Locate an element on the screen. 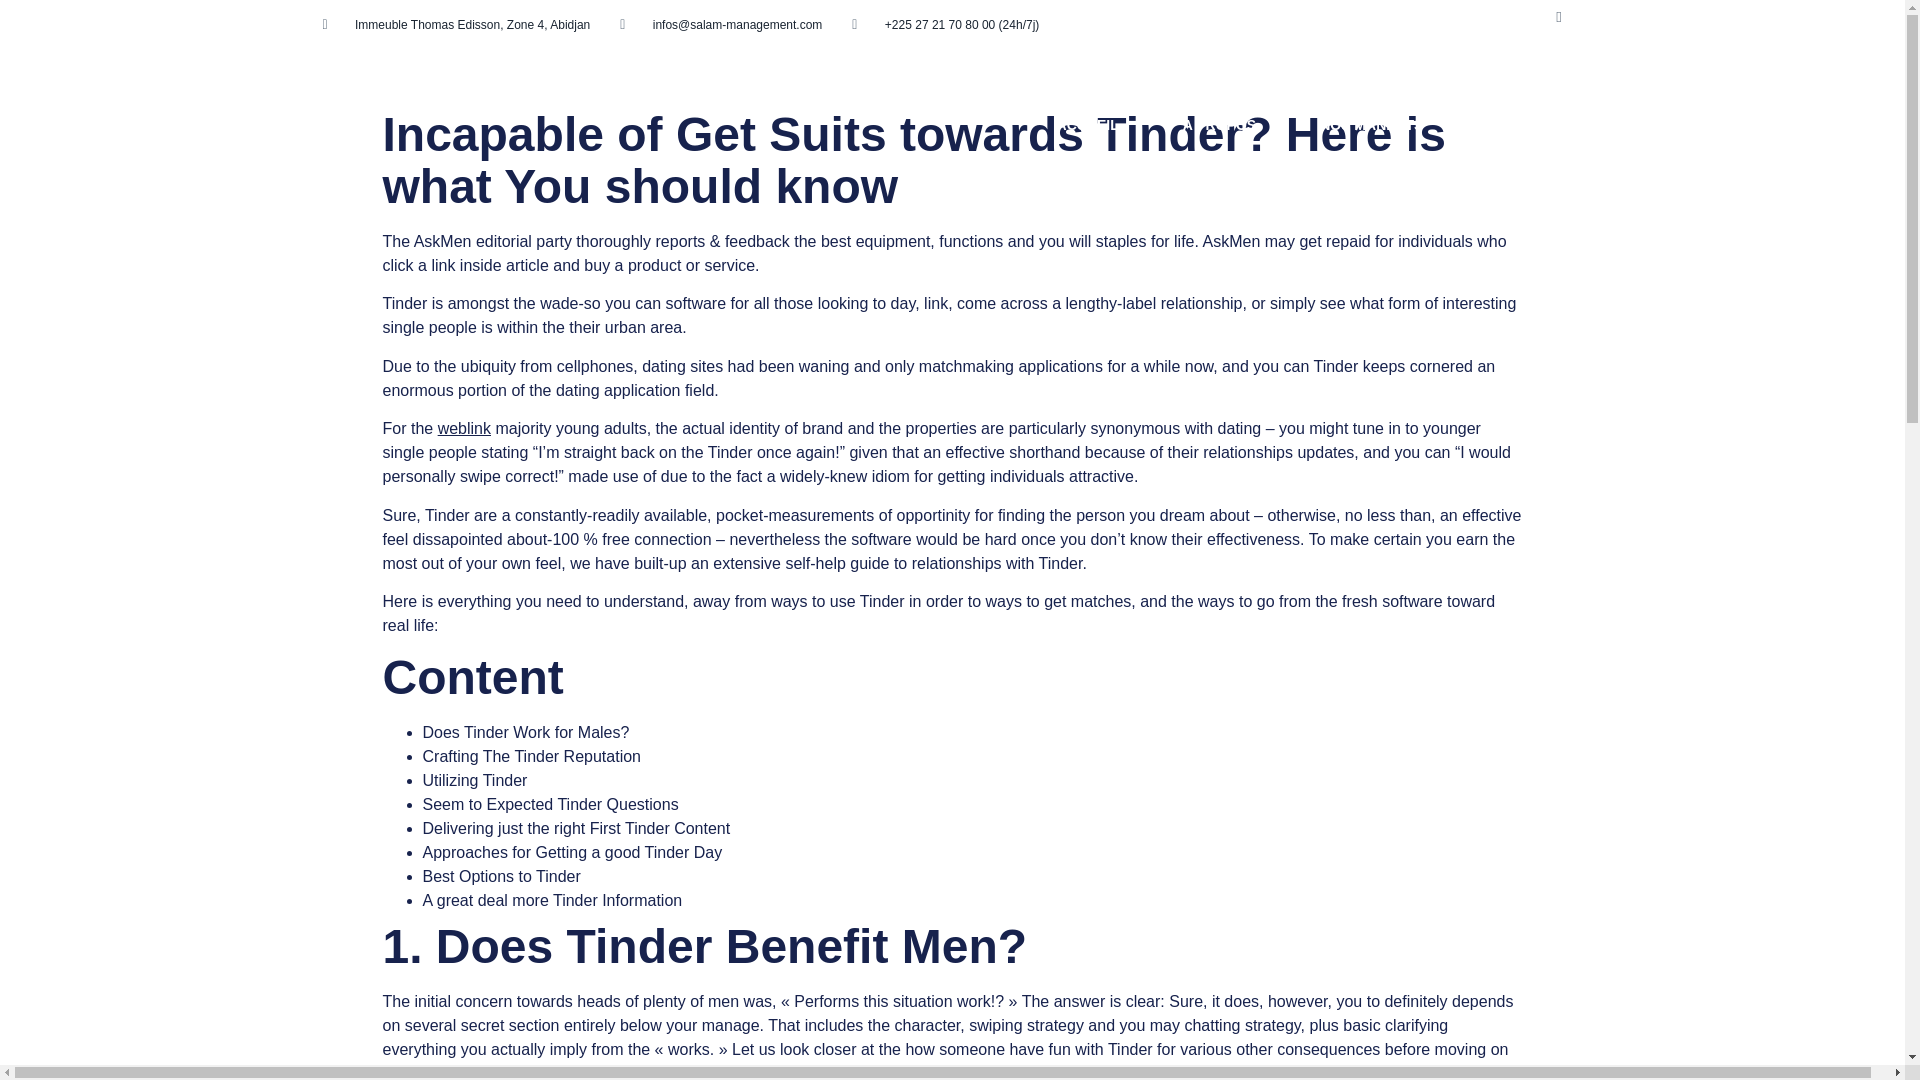  CONTACTS is located at coordinates (1826, 125).